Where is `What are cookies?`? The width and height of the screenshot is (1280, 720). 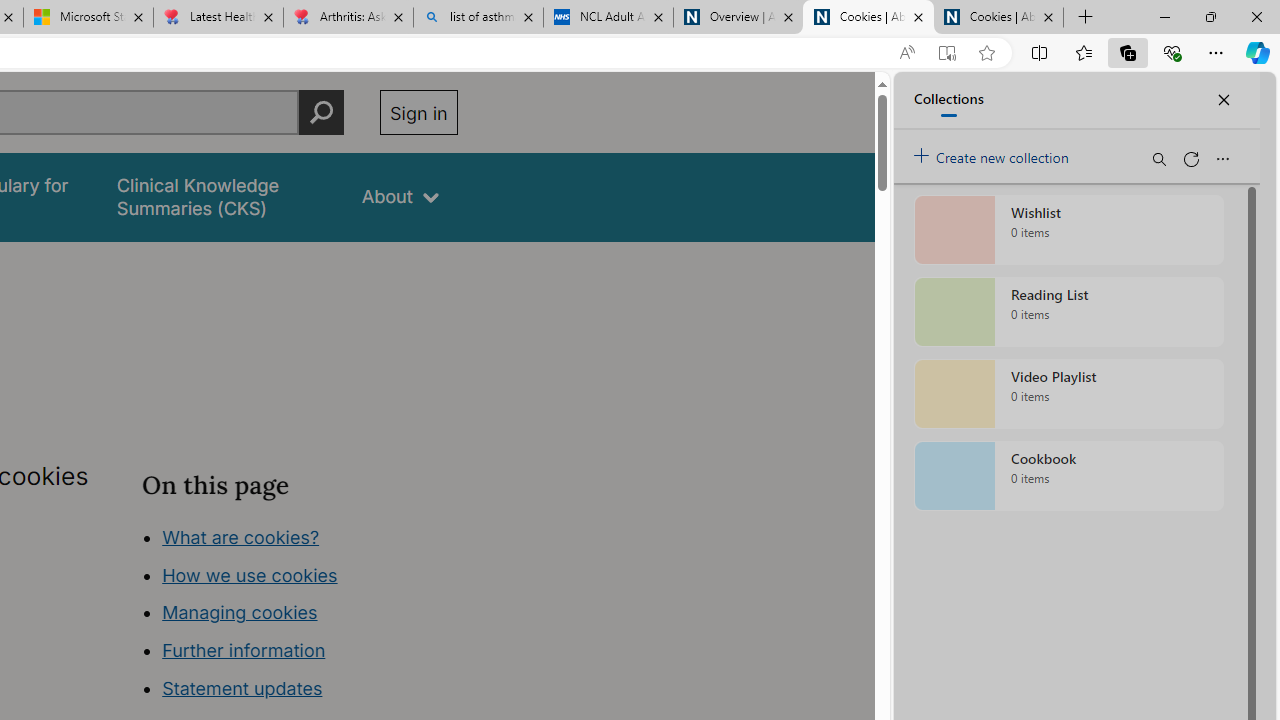 What are cookies? is located at coordinates (241, 536).